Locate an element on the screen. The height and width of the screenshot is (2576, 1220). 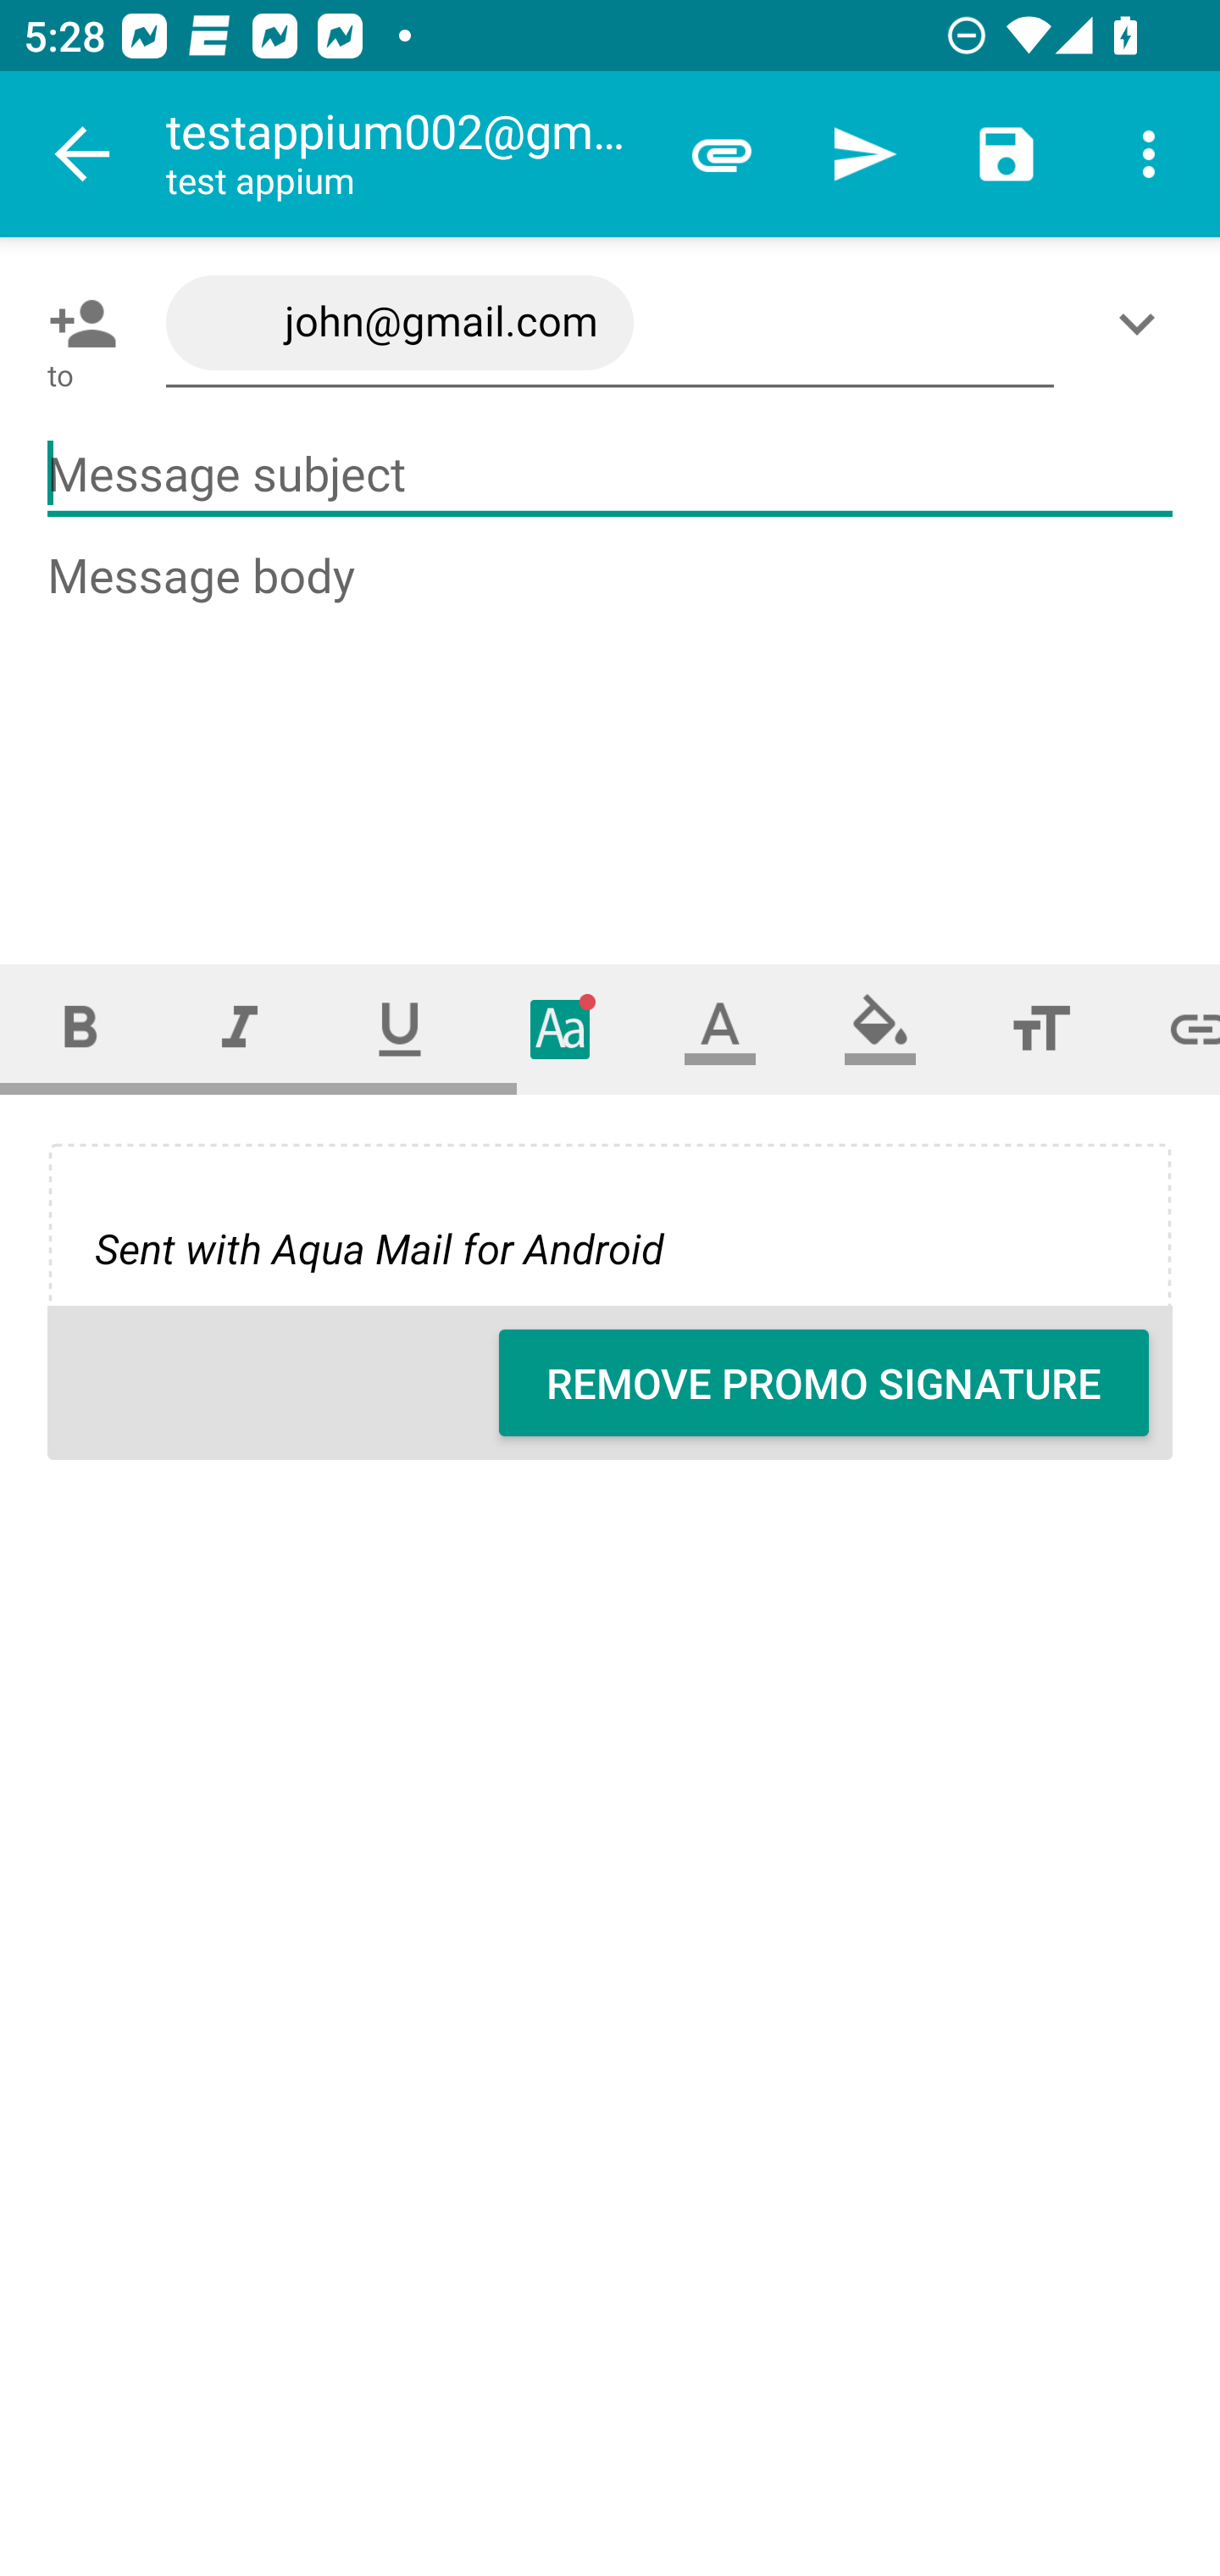
Pick contact: To is located at coordinates (76, 323).